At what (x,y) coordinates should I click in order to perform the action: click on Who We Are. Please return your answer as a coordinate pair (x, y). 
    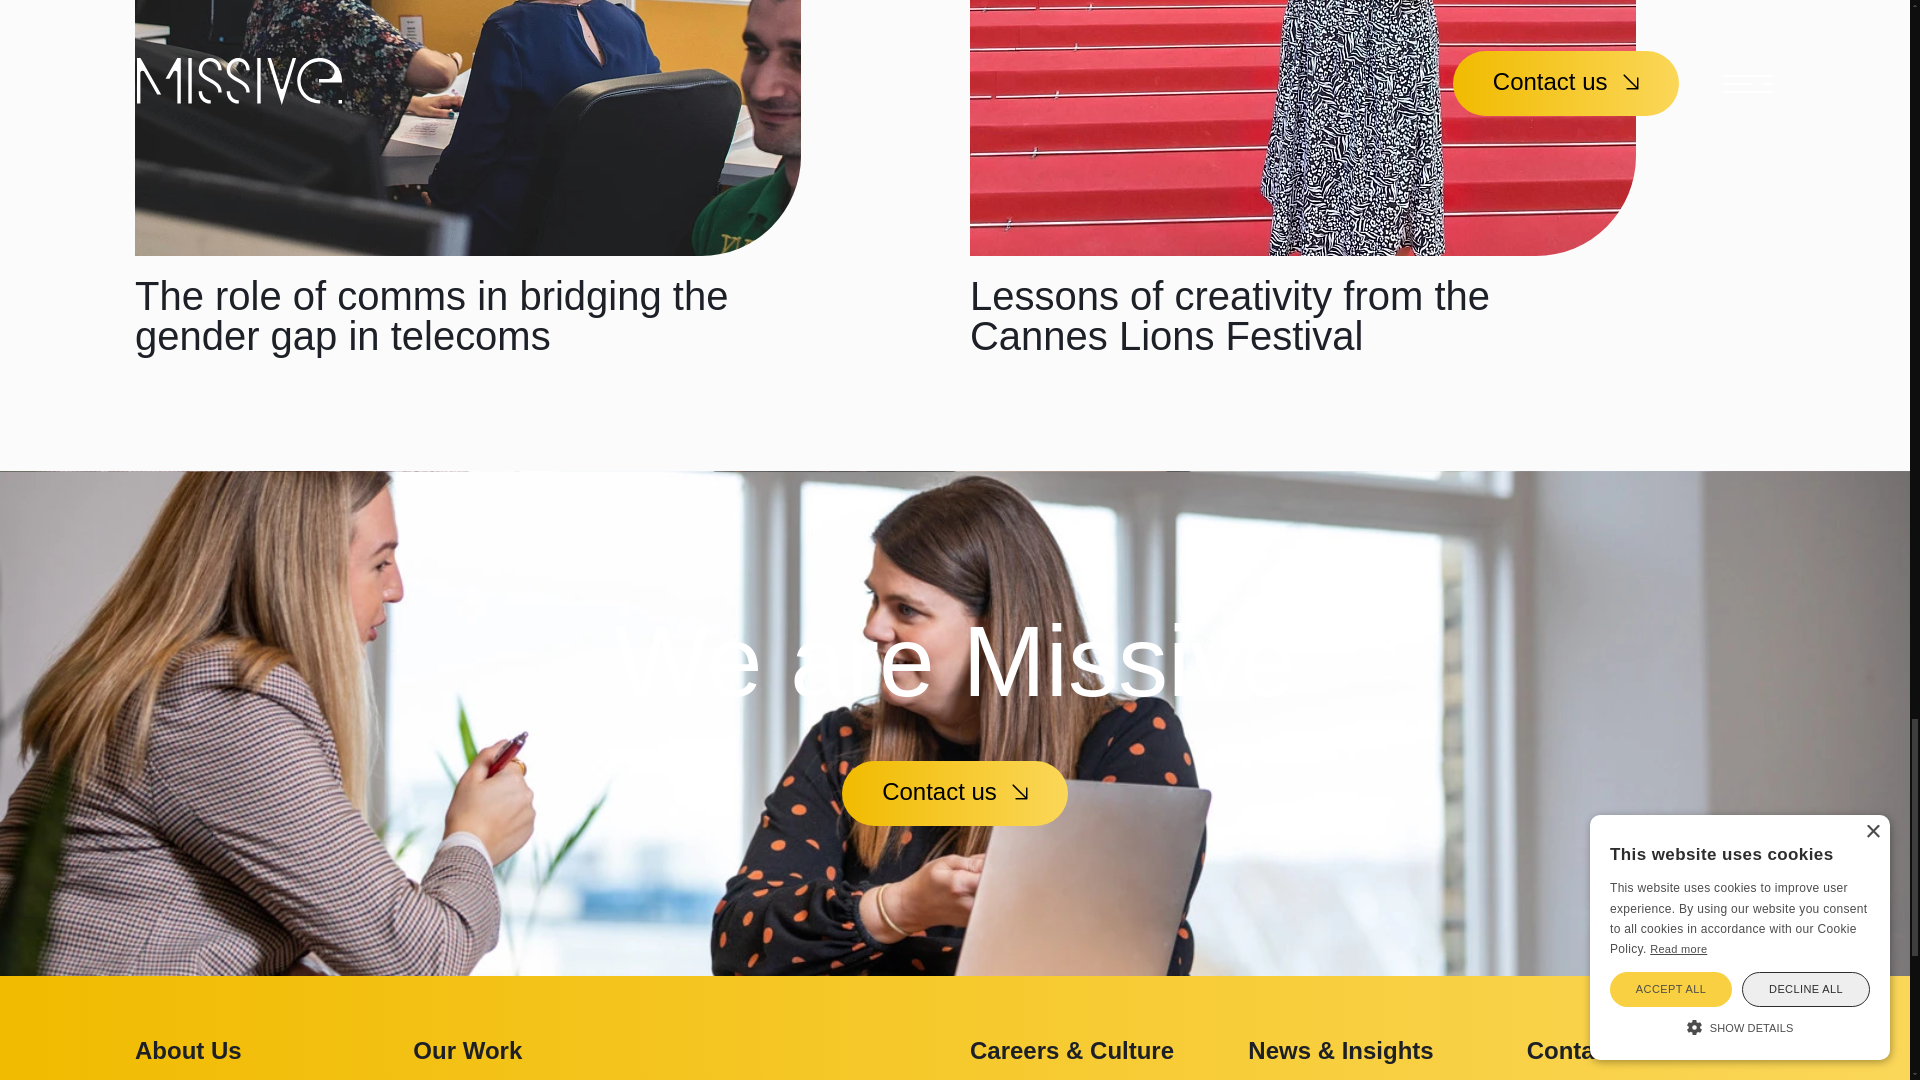
    Looking at the image, I should click on (196, 1078).